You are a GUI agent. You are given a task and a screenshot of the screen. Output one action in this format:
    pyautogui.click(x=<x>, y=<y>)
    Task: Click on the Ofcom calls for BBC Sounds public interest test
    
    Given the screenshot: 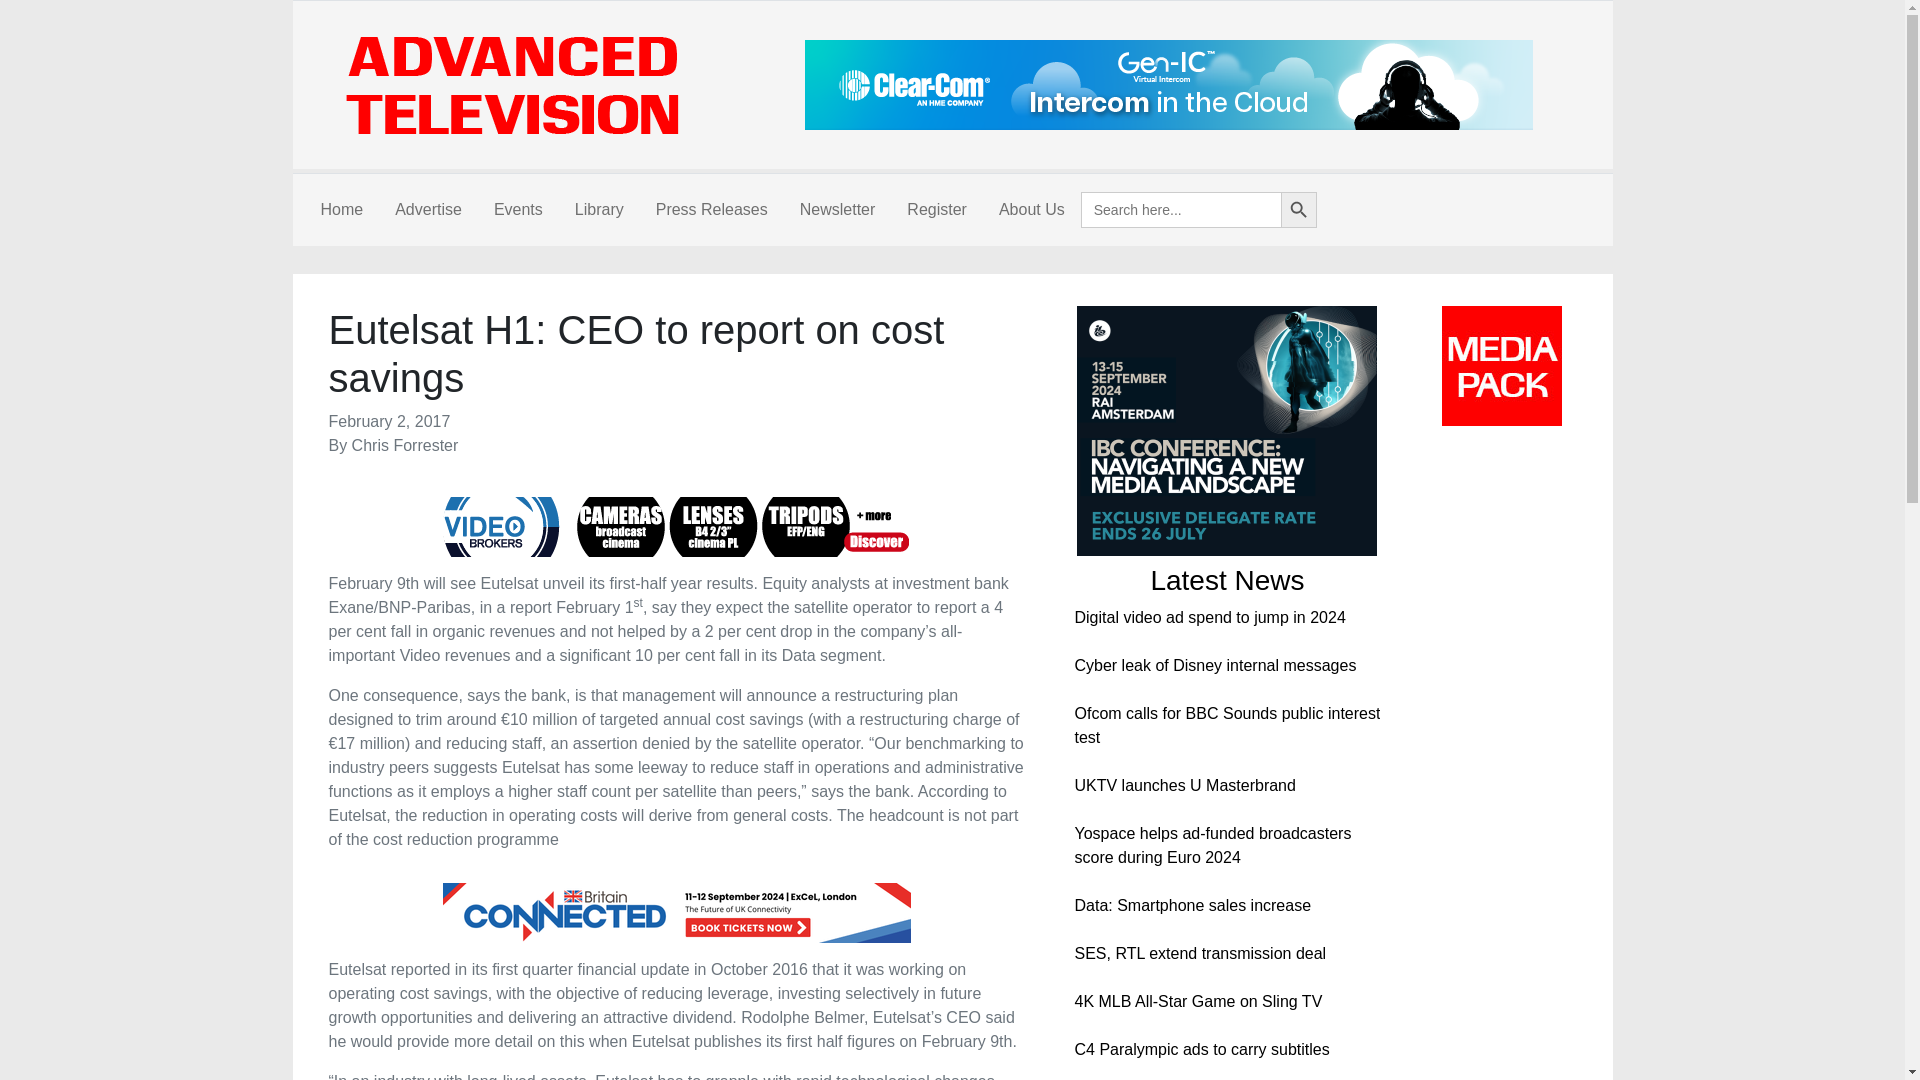 What is the action you would take?
    pyautogui.click(x=1226, y=726)
    